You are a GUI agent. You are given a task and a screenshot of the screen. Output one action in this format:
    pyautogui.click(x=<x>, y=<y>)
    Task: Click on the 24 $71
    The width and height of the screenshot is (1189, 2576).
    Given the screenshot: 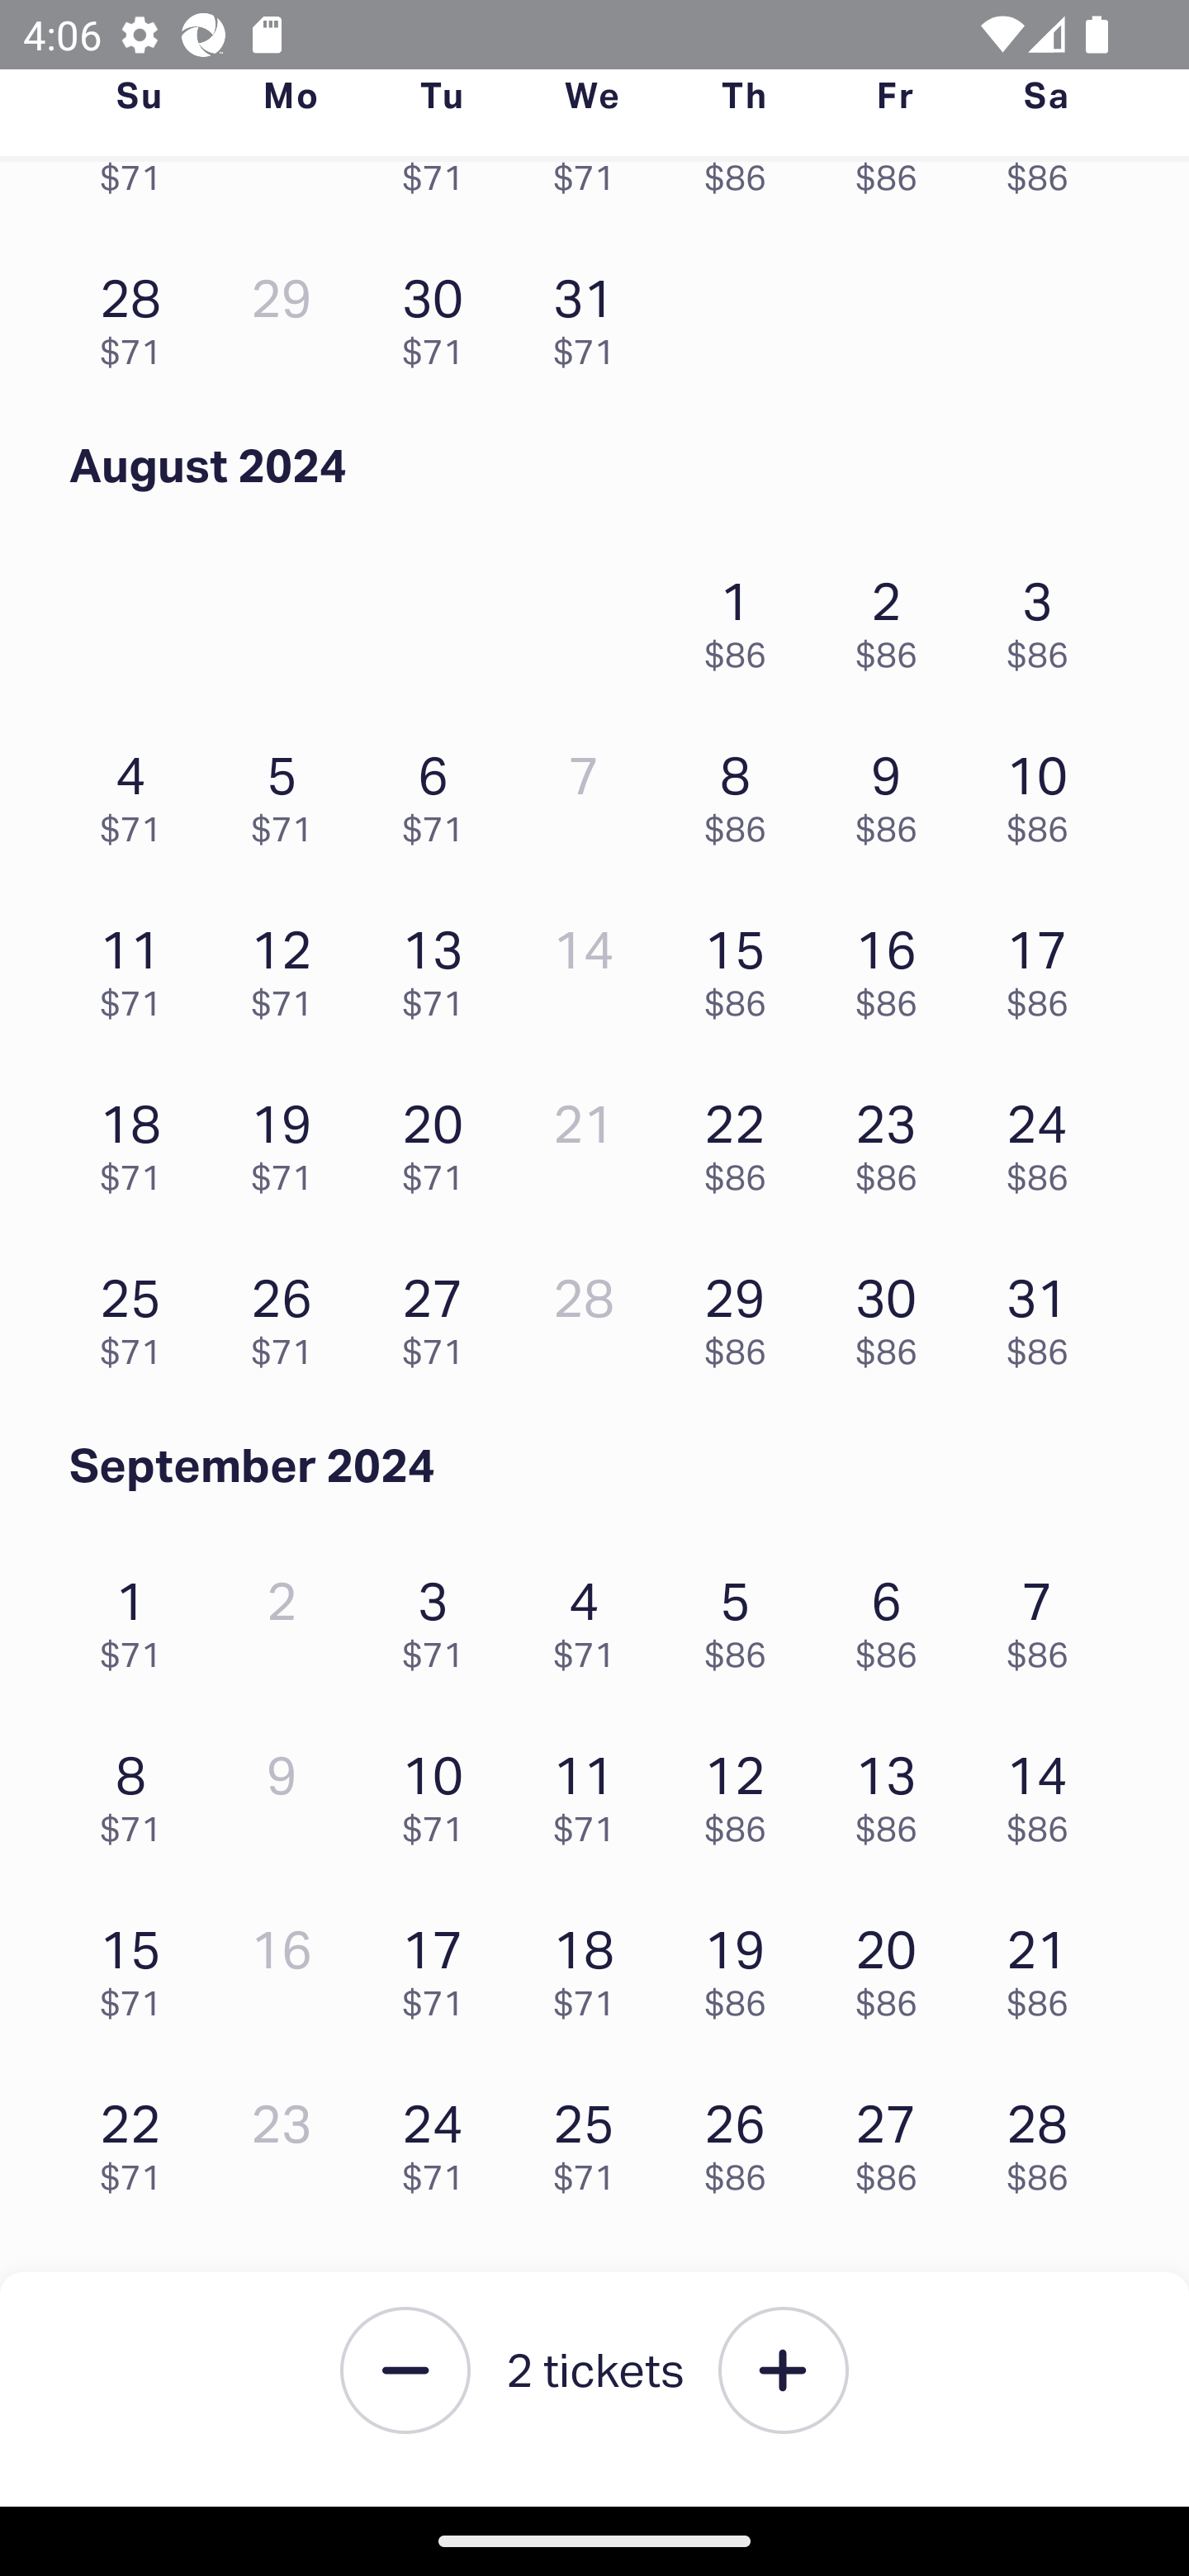 What is the action you would take?
    pyautogui.click(x=441, y=2138)
    